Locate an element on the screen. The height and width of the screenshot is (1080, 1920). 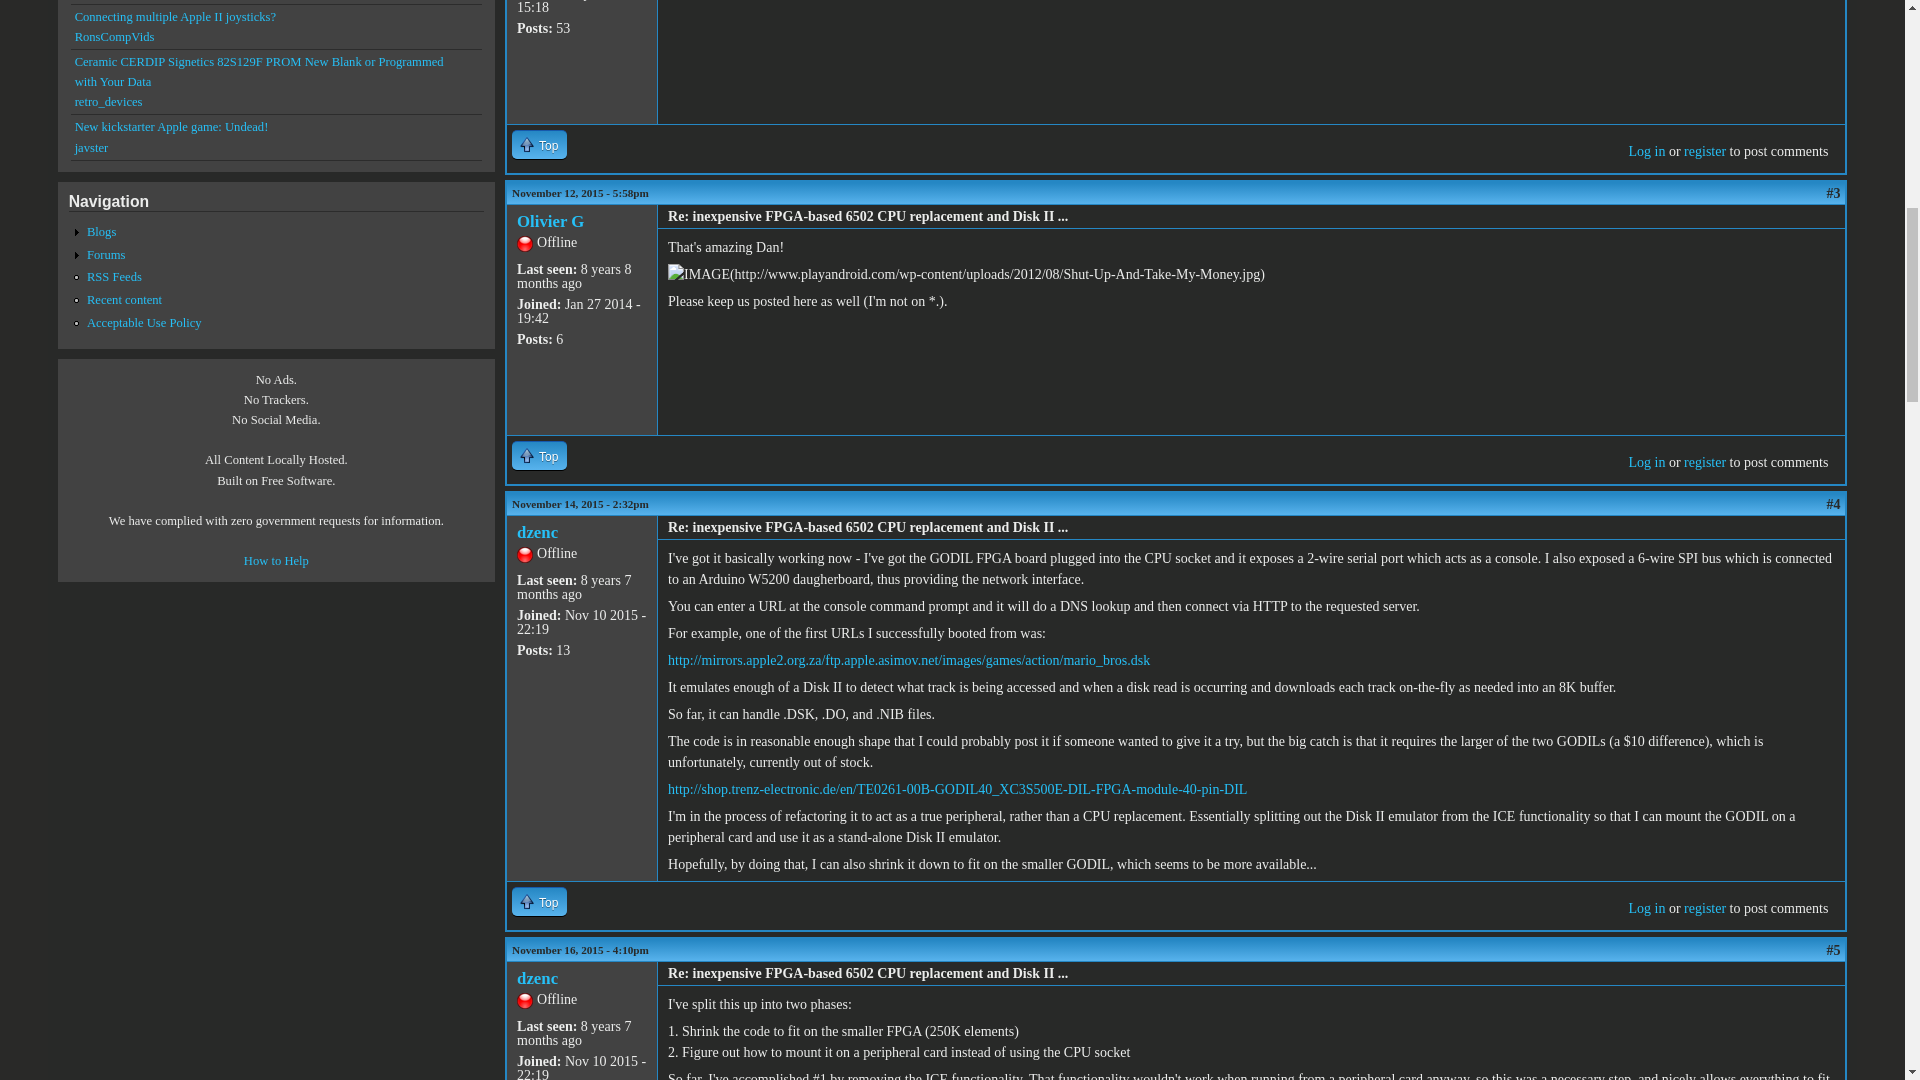
Olivier G is located at coordinates (550, 221).